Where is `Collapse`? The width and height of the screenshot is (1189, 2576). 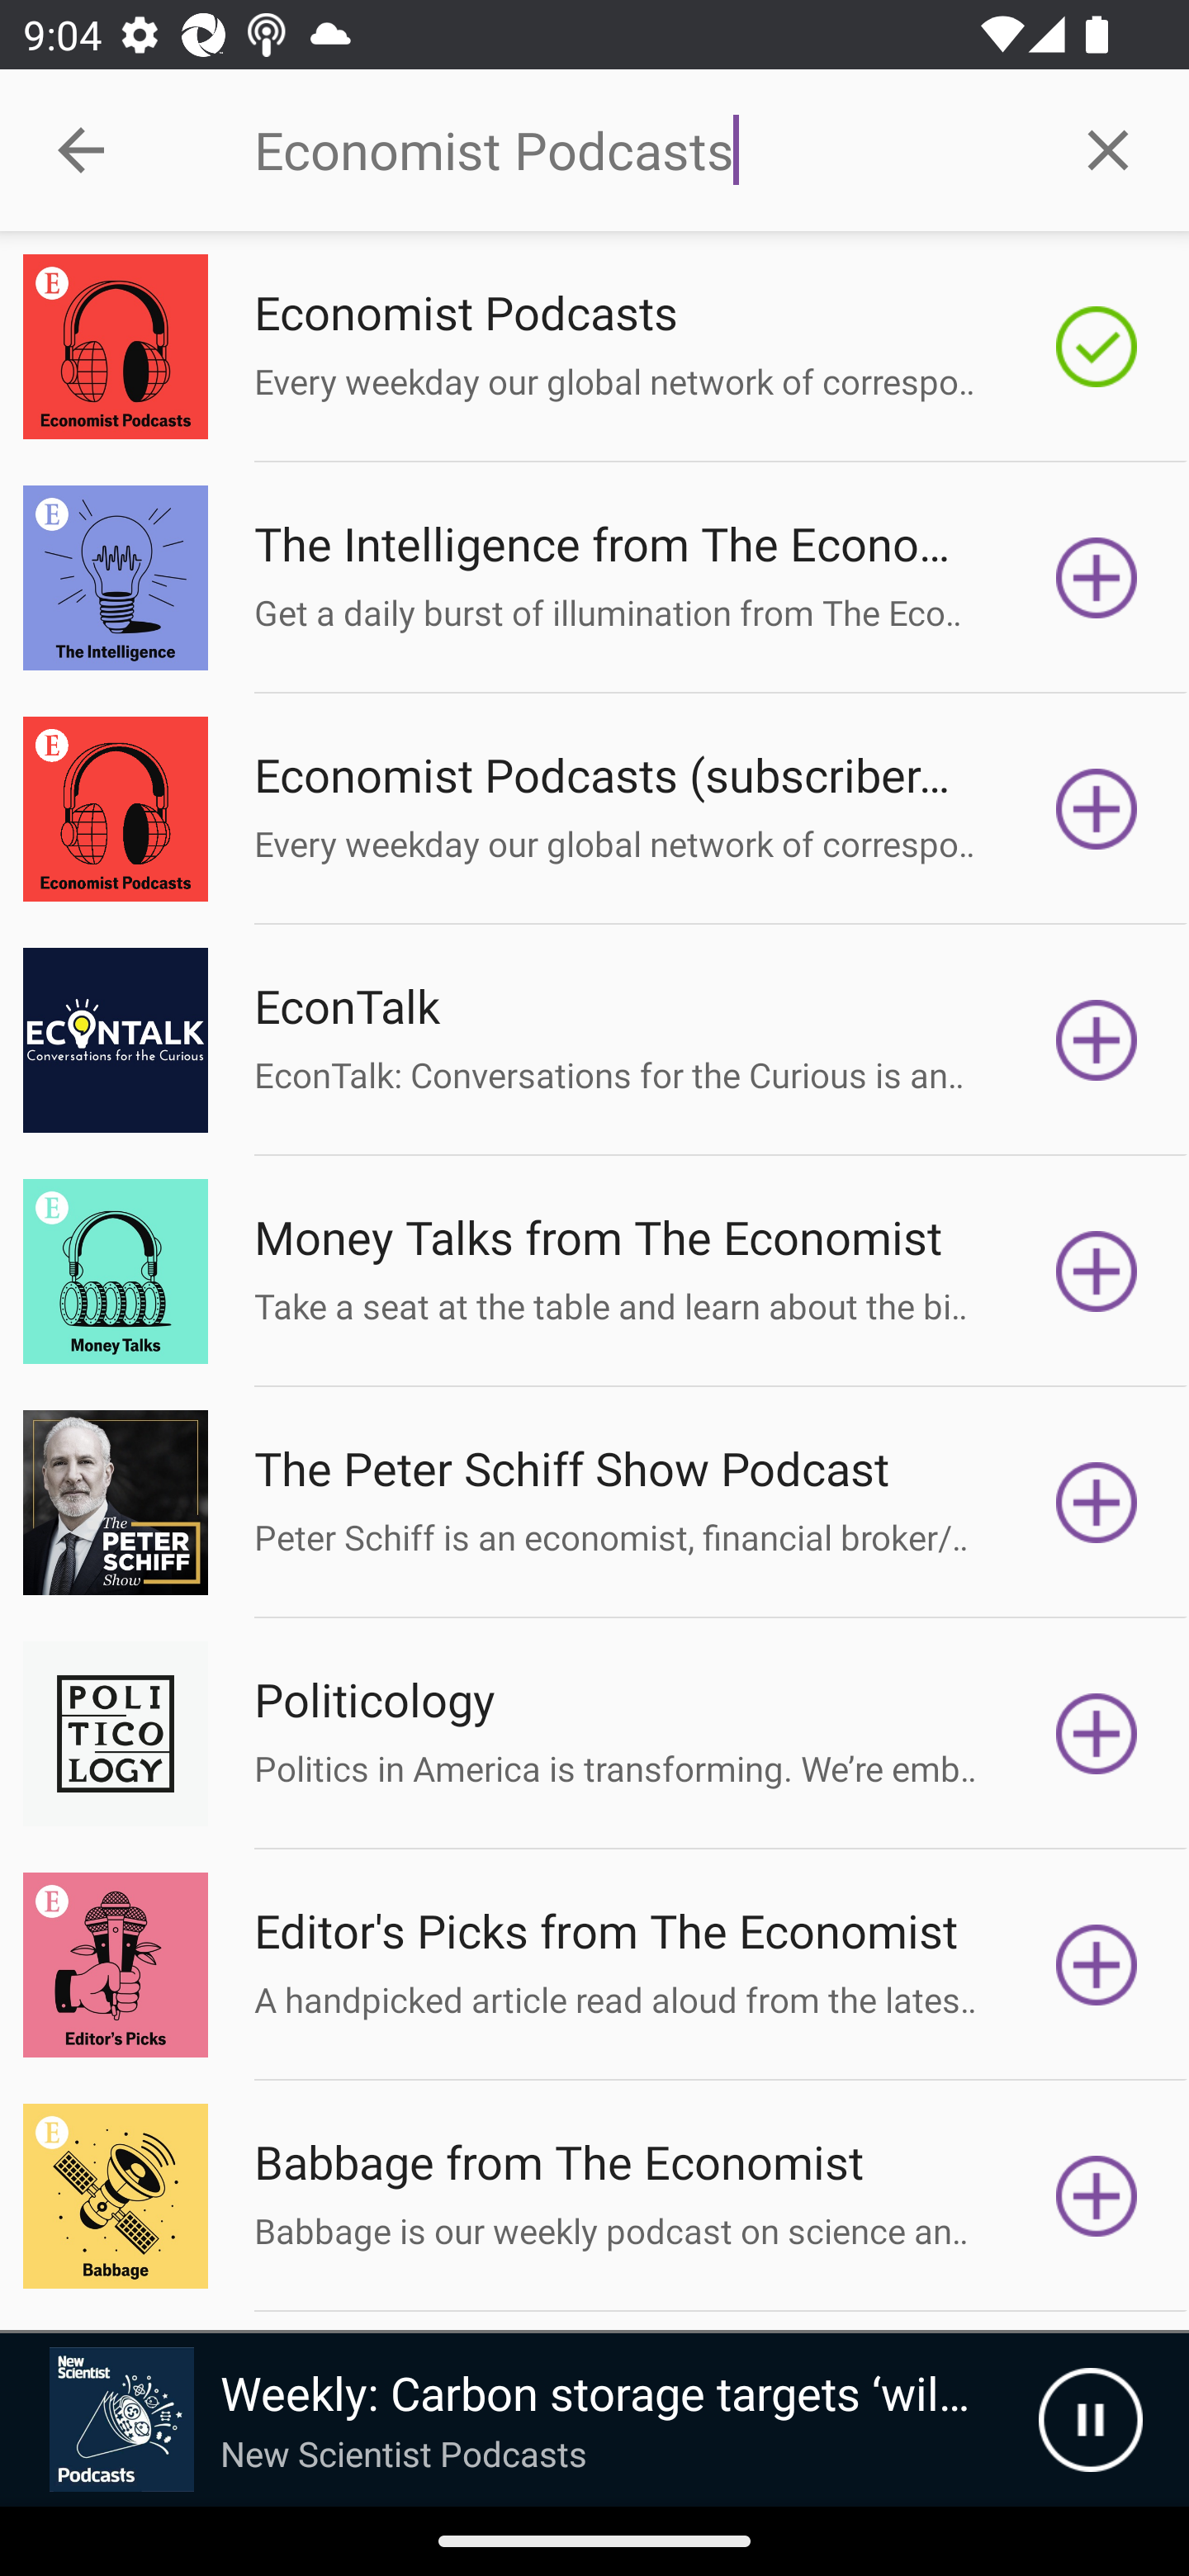 Collapse is located at coordinates (81, 150).